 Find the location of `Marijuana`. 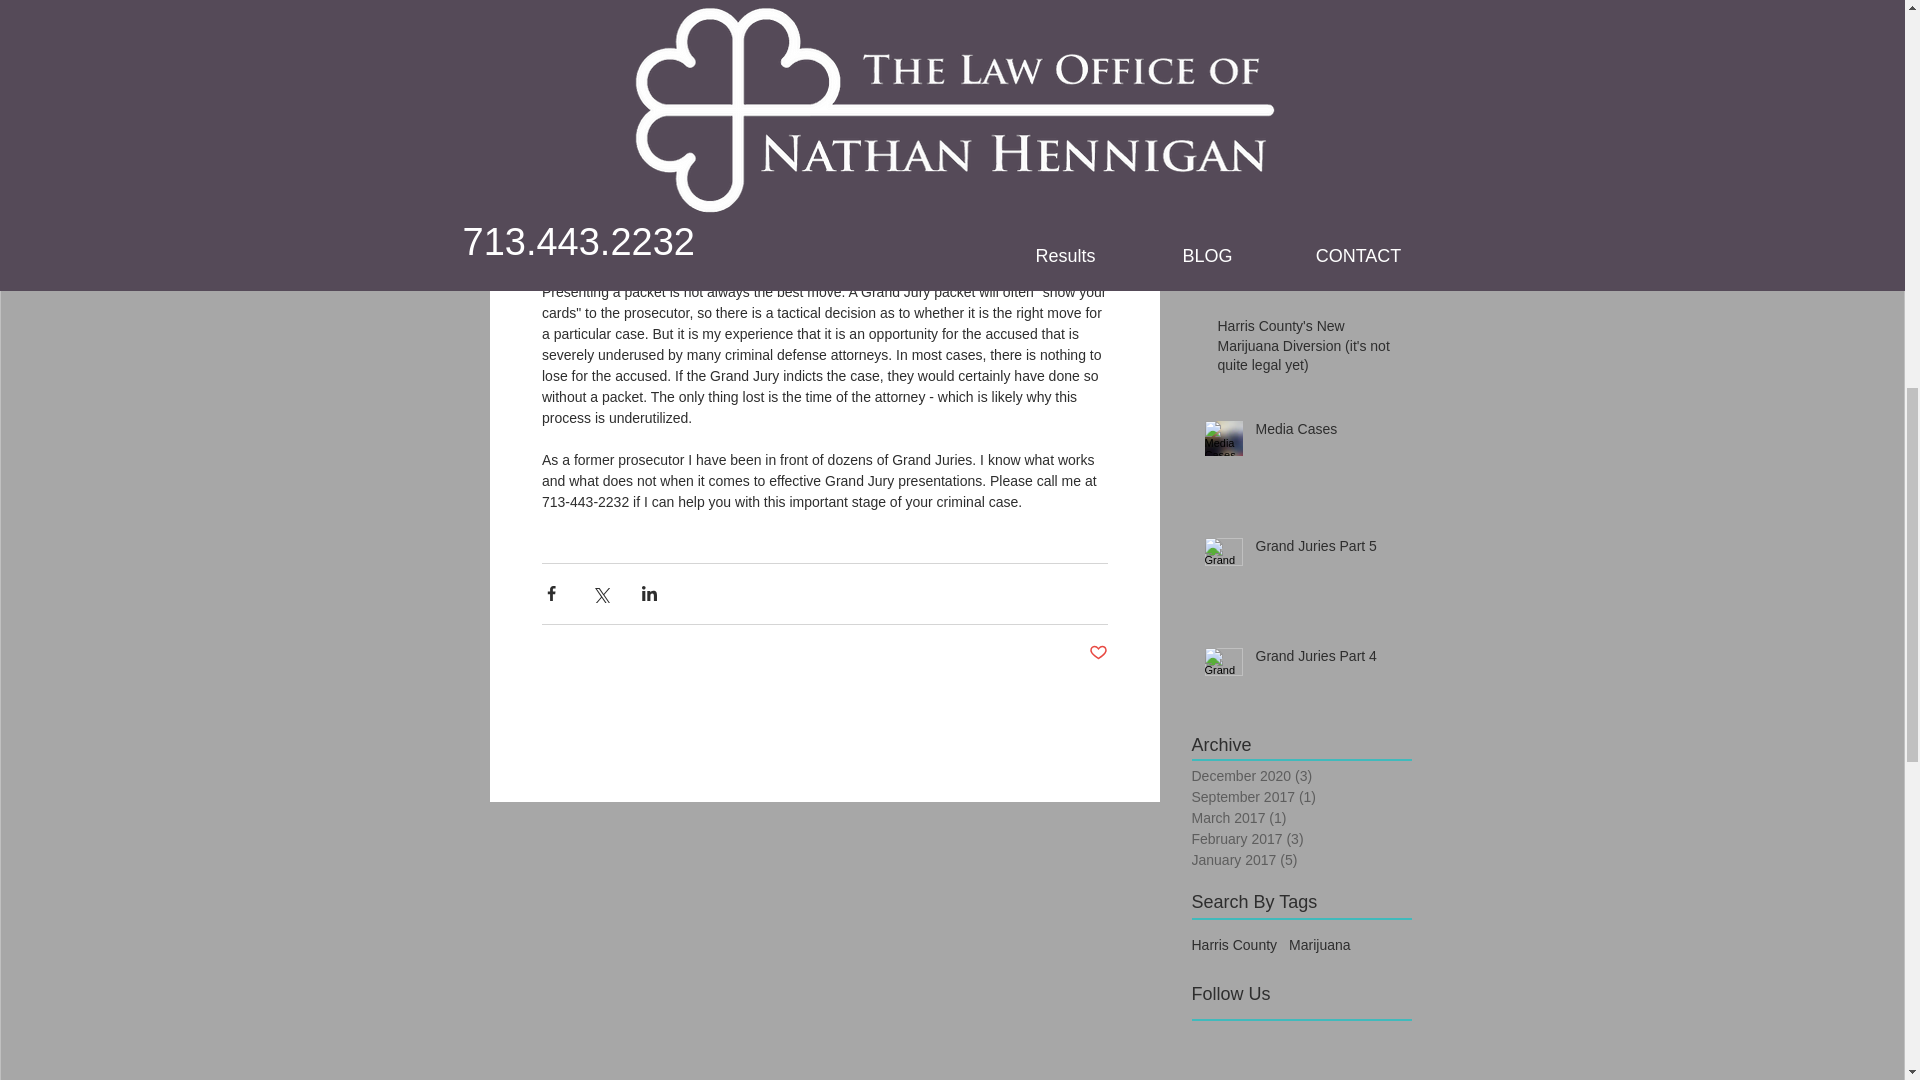

Marijuana is located at coordinates (1318, 944).